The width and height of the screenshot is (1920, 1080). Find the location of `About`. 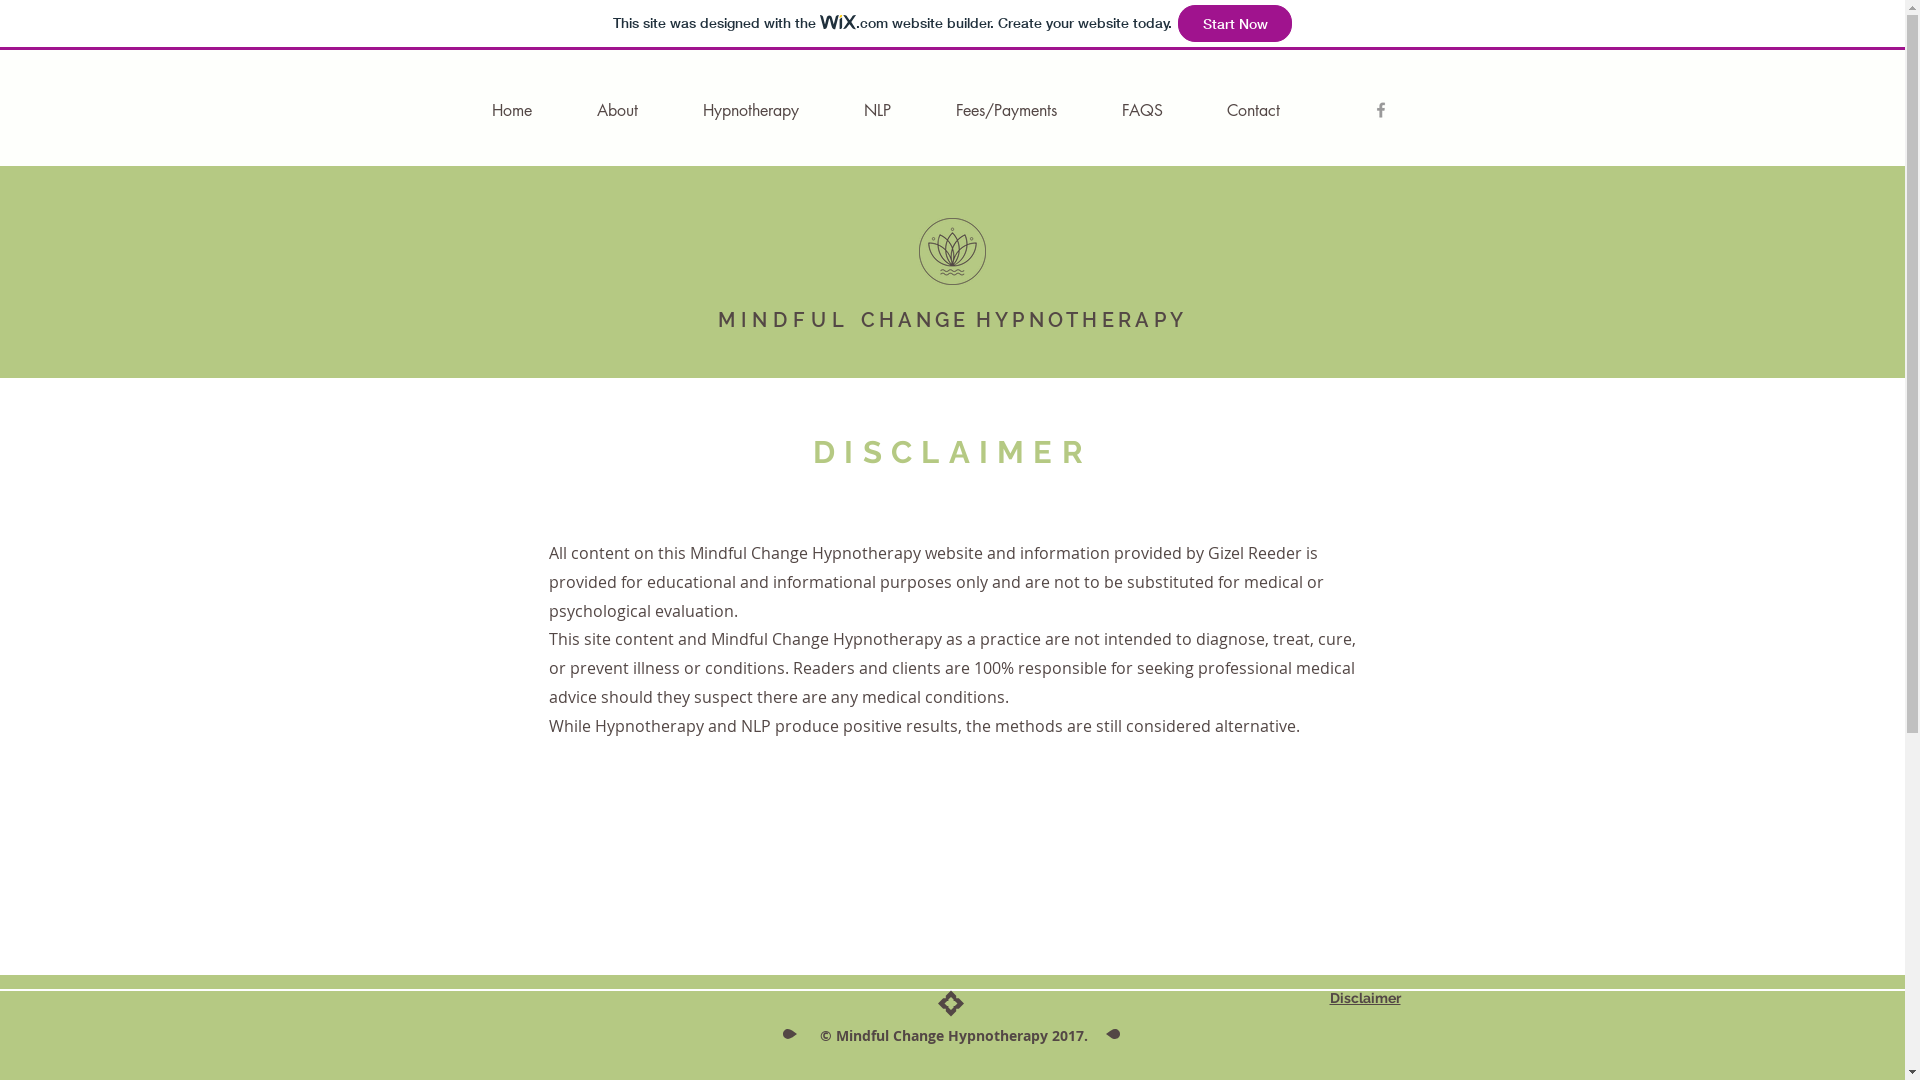

About is located at coordinates (639, 110).